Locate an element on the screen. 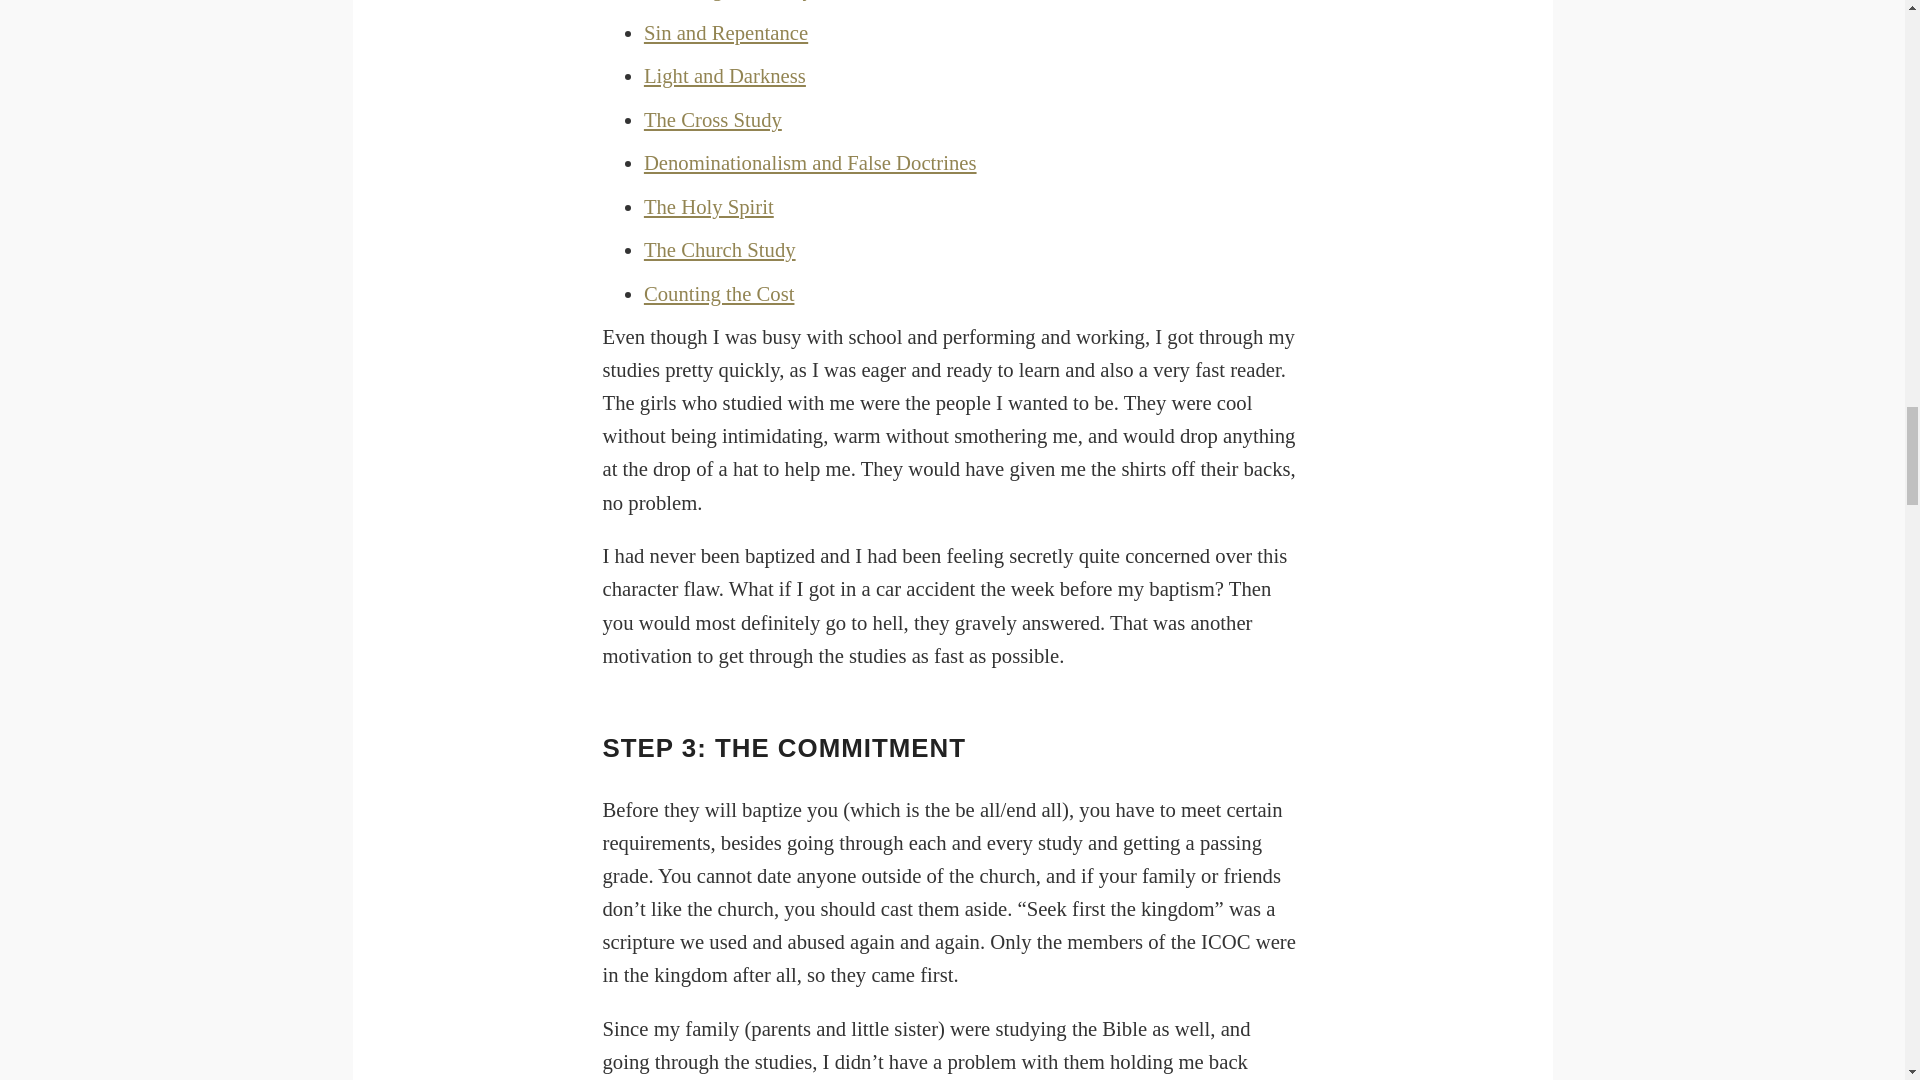 The height and width of the screenshot is (1080, 1920). The Holy Spirit is located at coordinates (708, 206).